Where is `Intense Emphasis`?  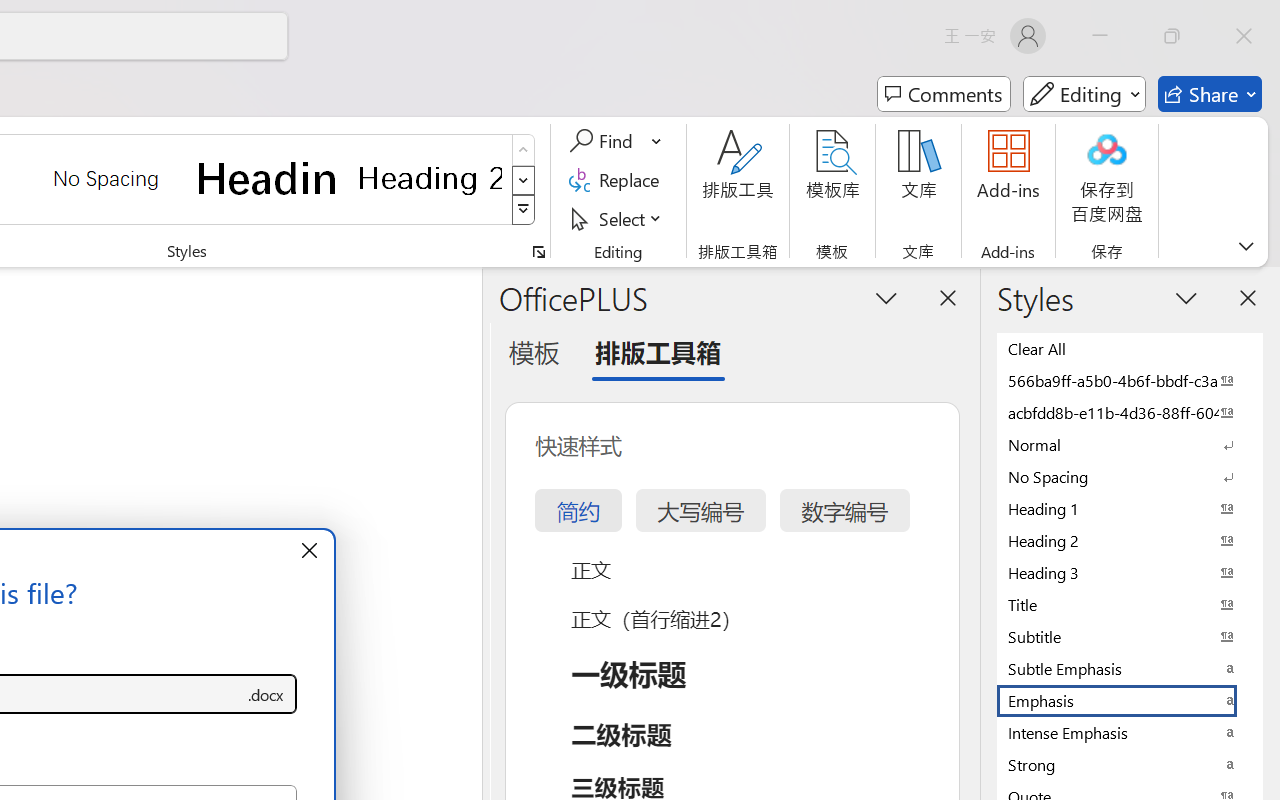 Intense Emphasis is located at coordinates (1130, 732).